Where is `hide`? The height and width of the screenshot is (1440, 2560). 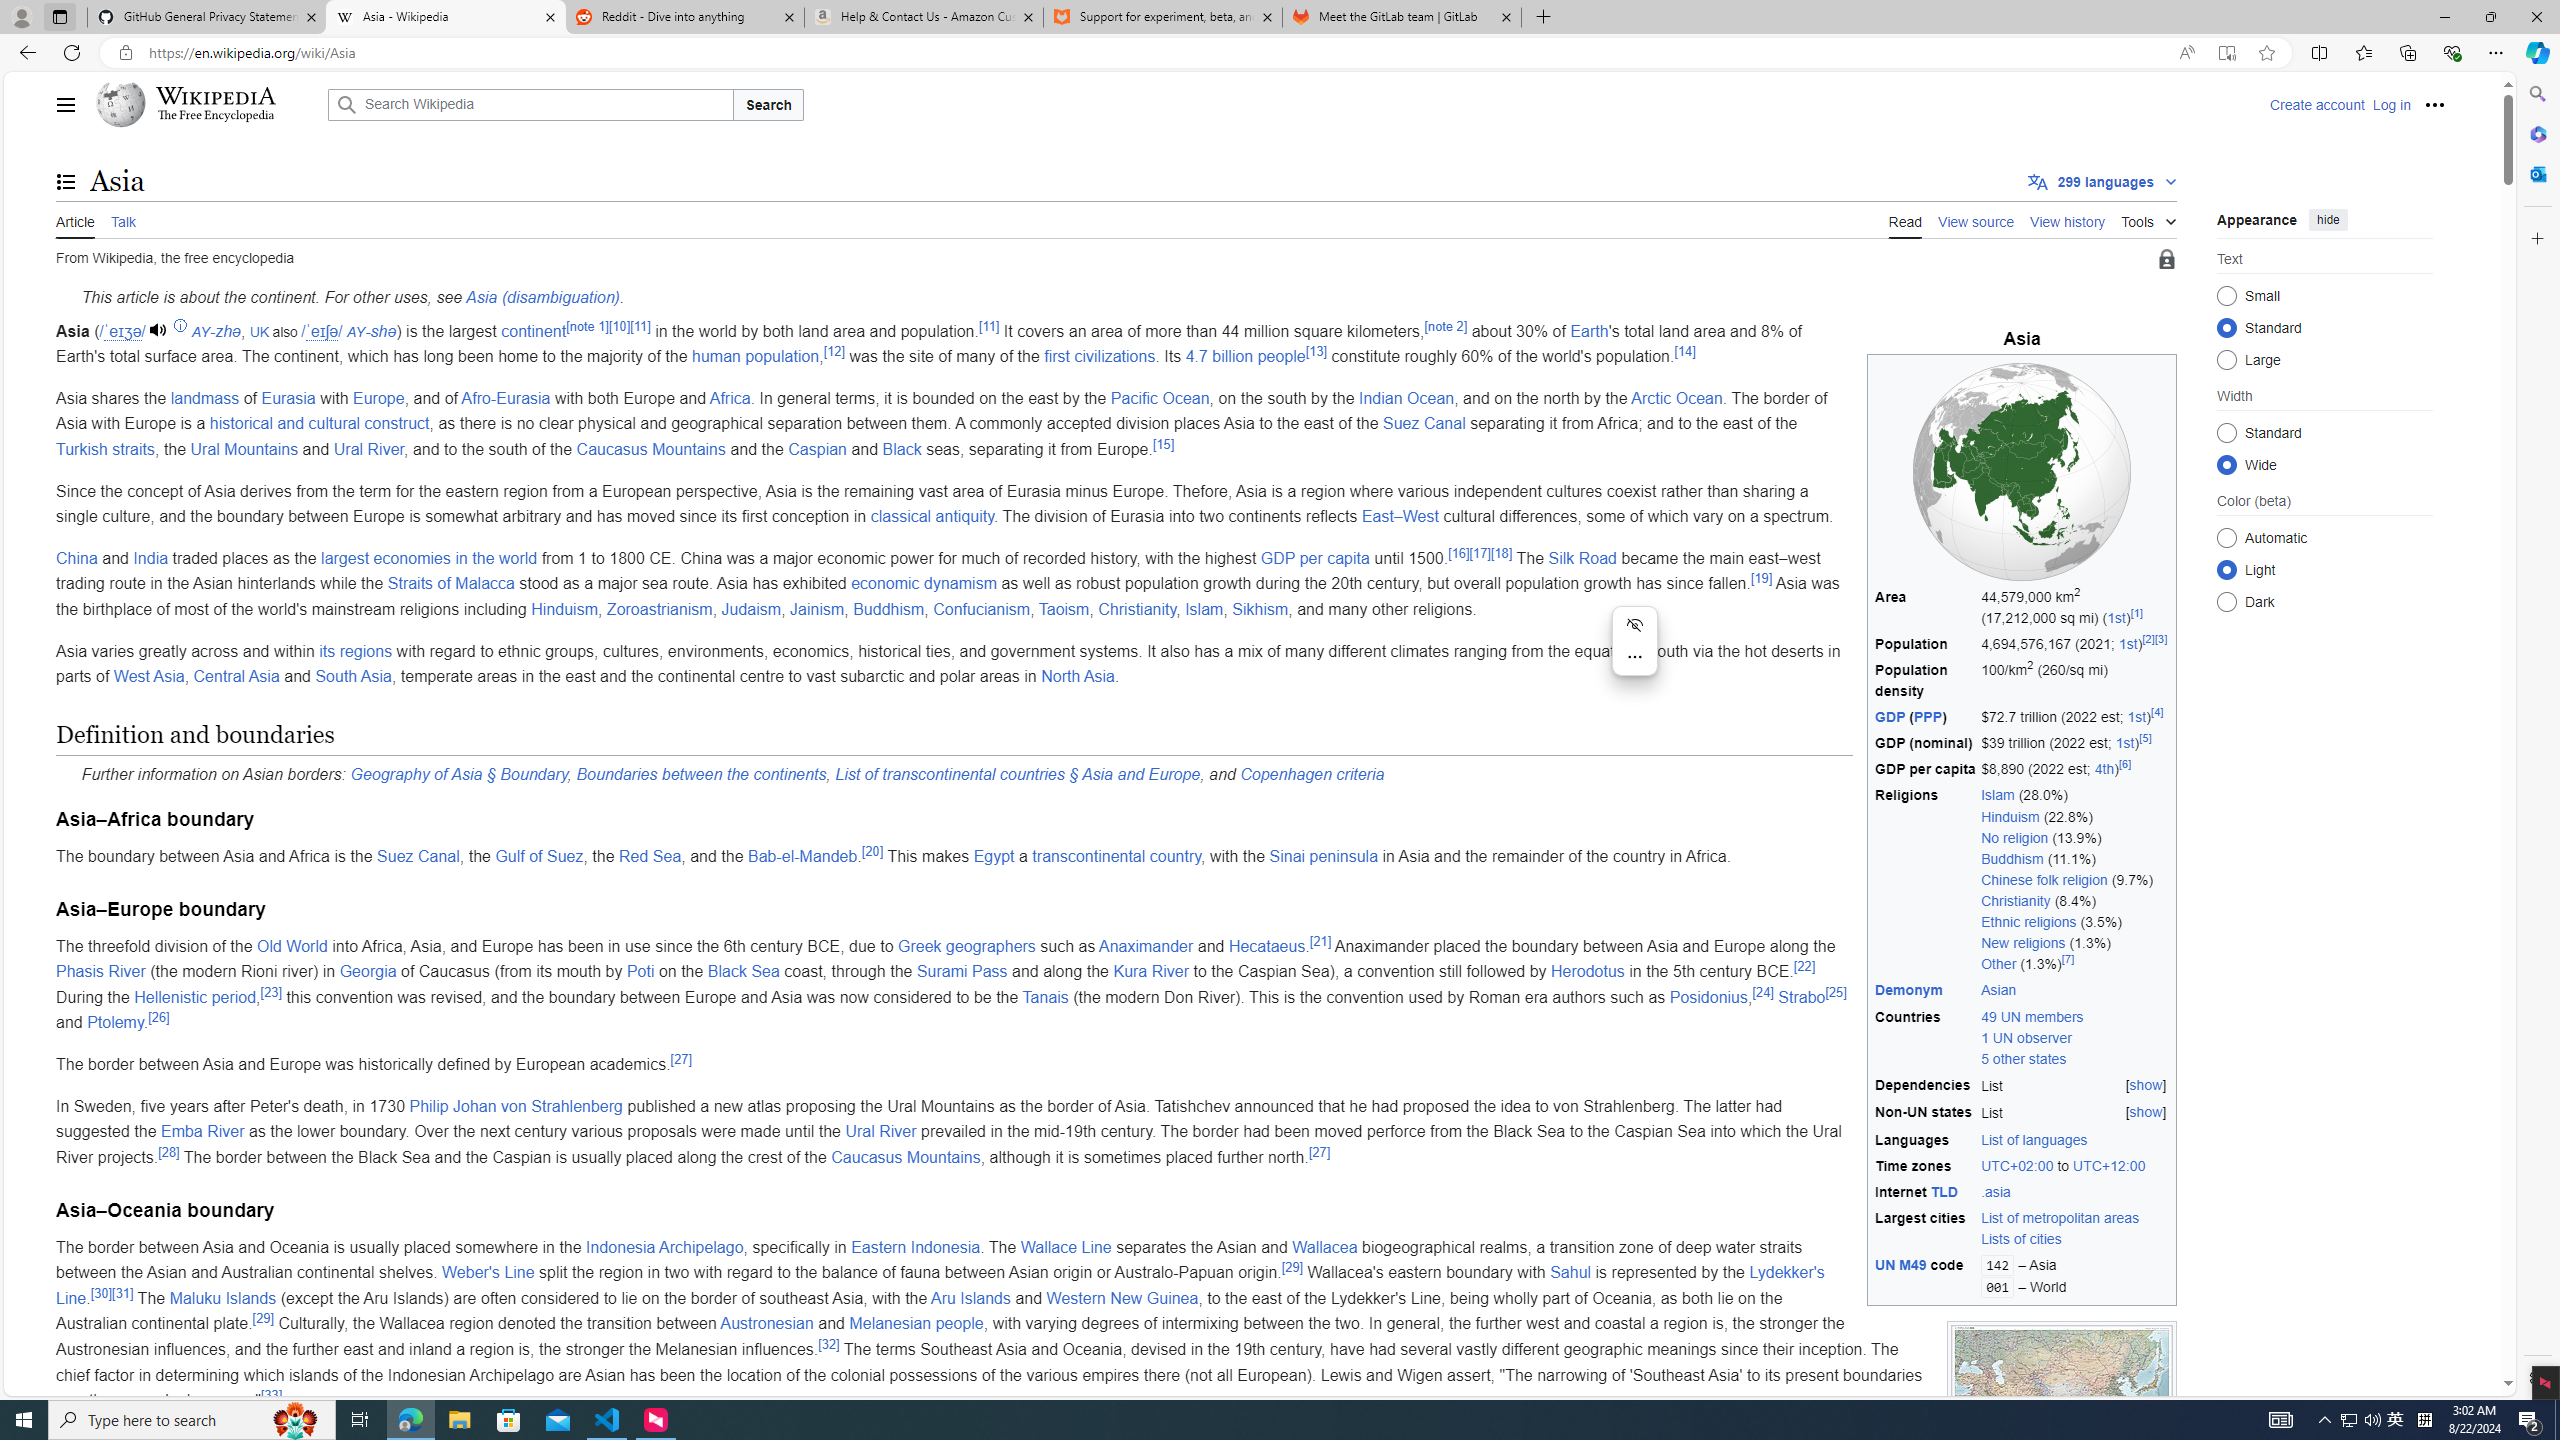 hide is located at coordinates (2328, 218).